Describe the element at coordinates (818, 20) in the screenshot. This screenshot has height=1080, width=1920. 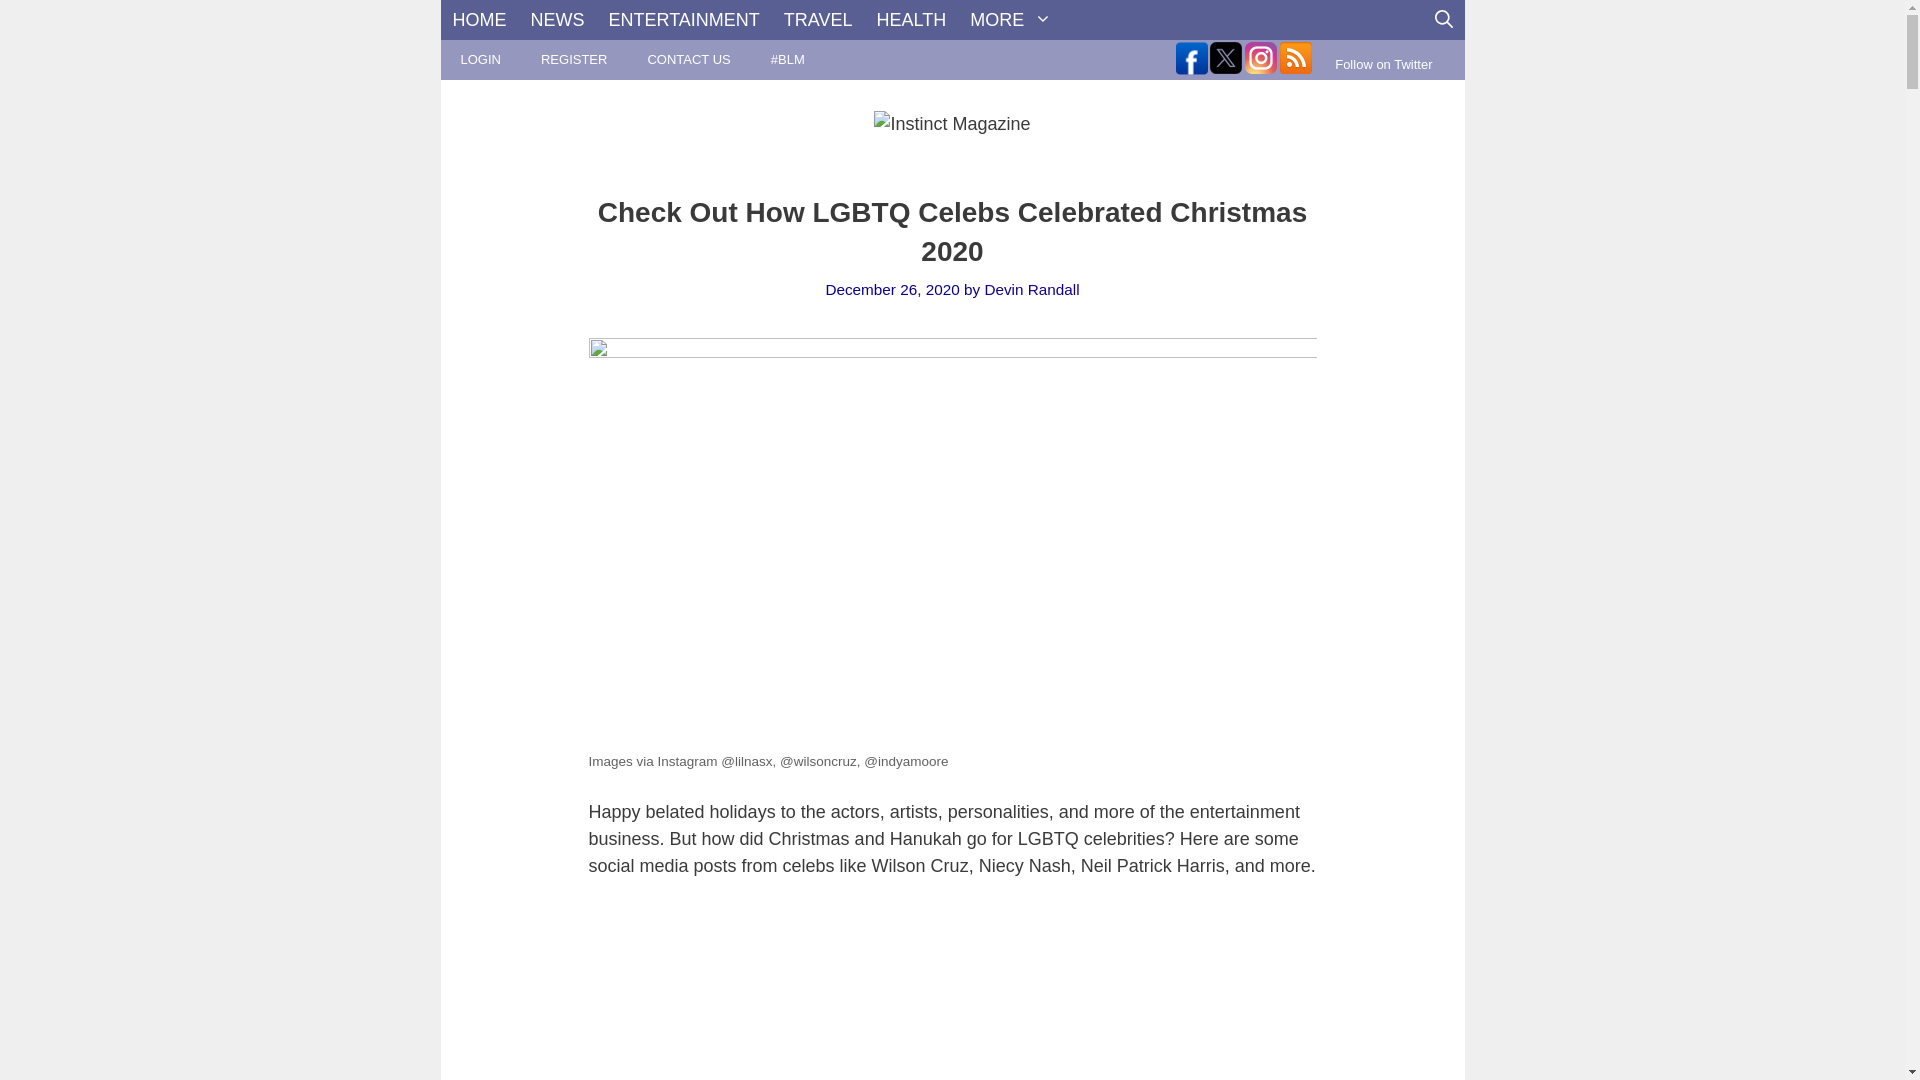
I see `TRAVEL` at that location.